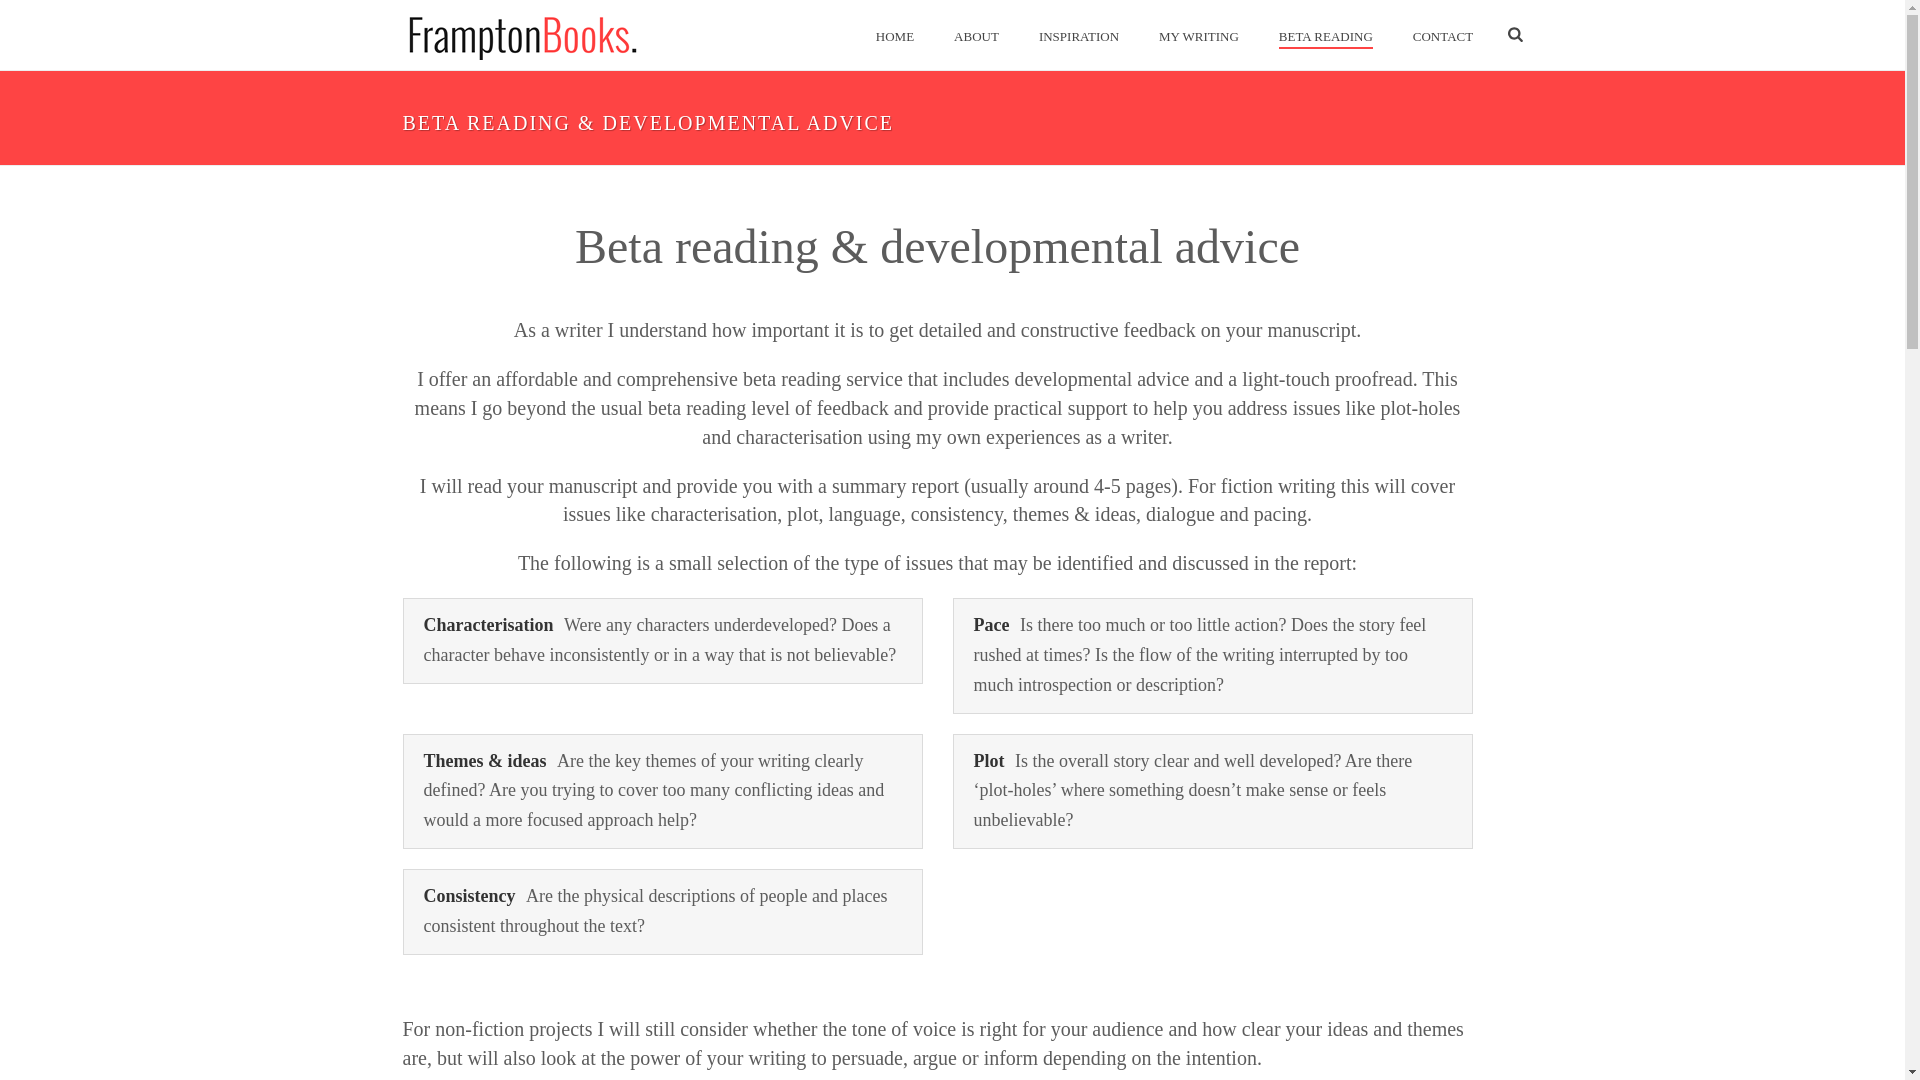 The image size is (1920, 1080). Describe the element at coordinates (1326, 36) in the screenshot. I see `BETA READING` at that location.